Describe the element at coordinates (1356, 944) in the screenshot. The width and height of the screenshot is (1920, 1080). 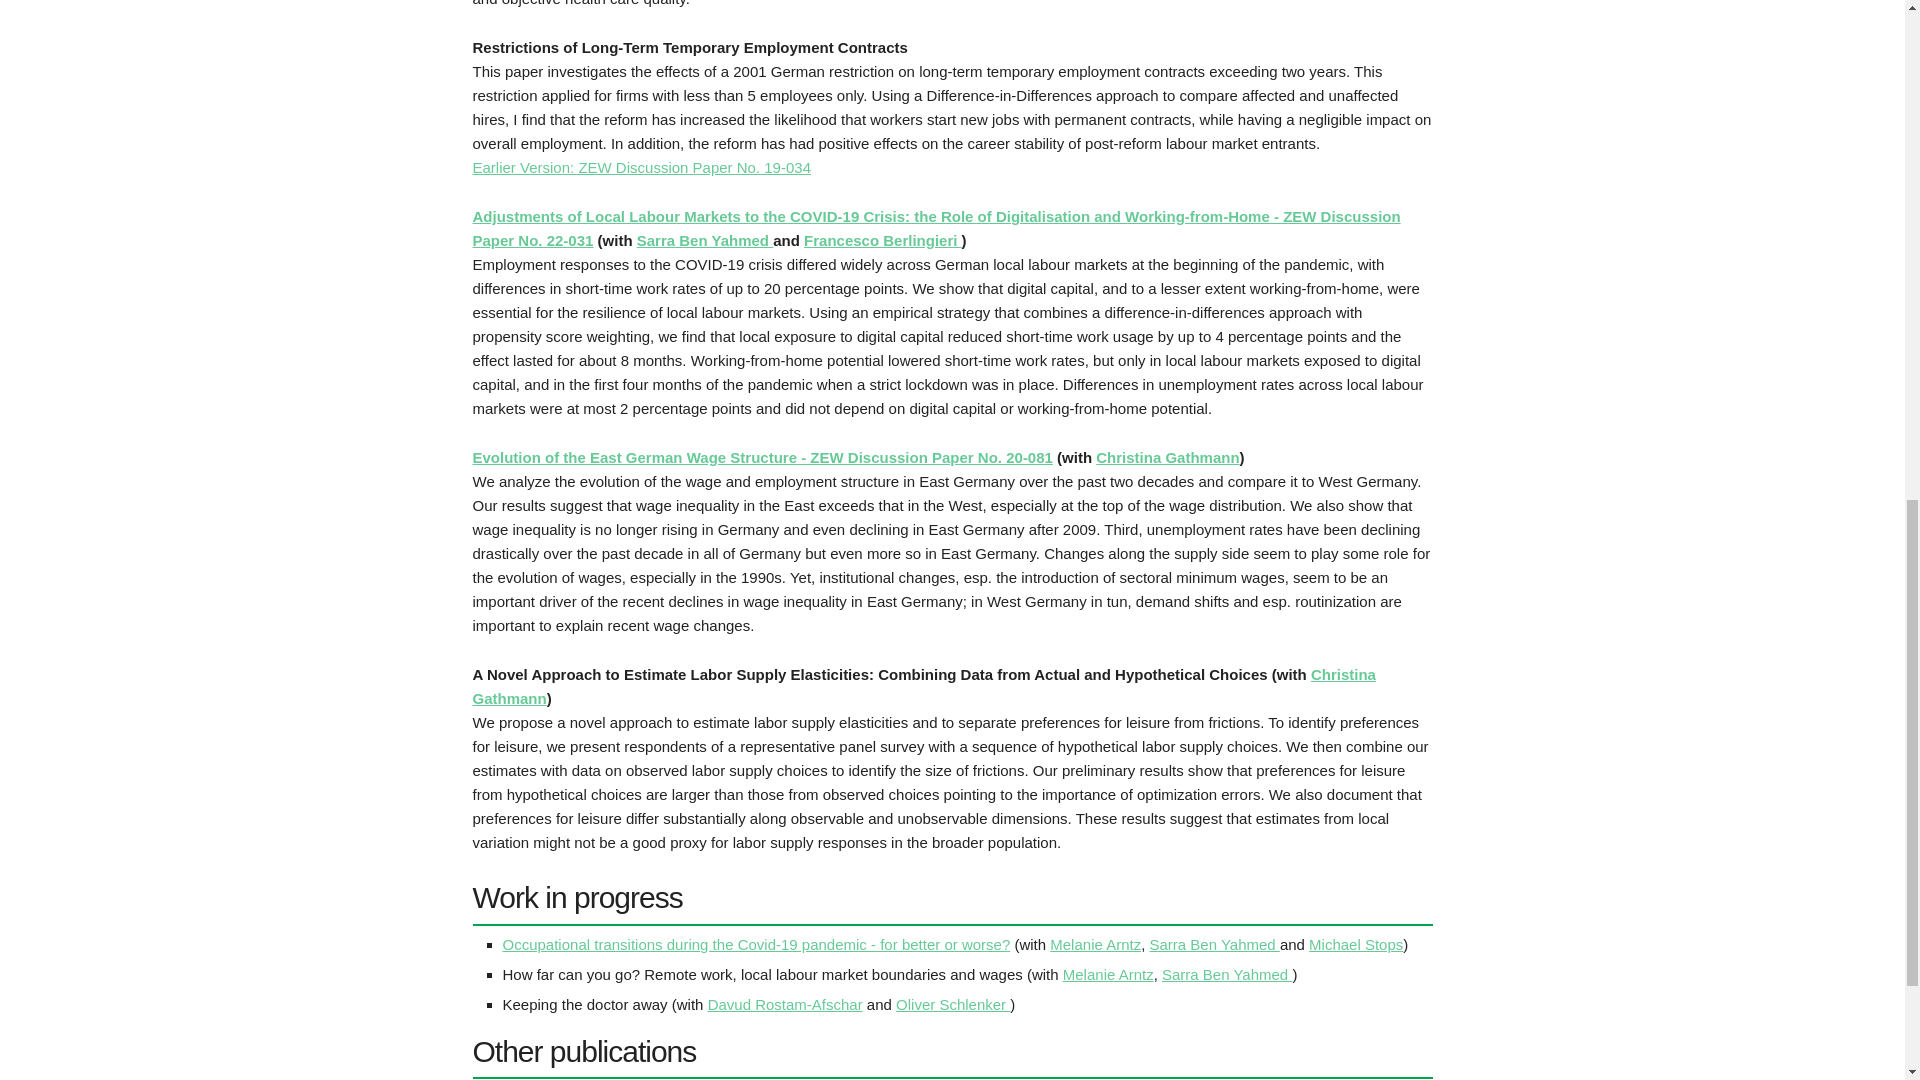
I see `Michael Stops` at that location.